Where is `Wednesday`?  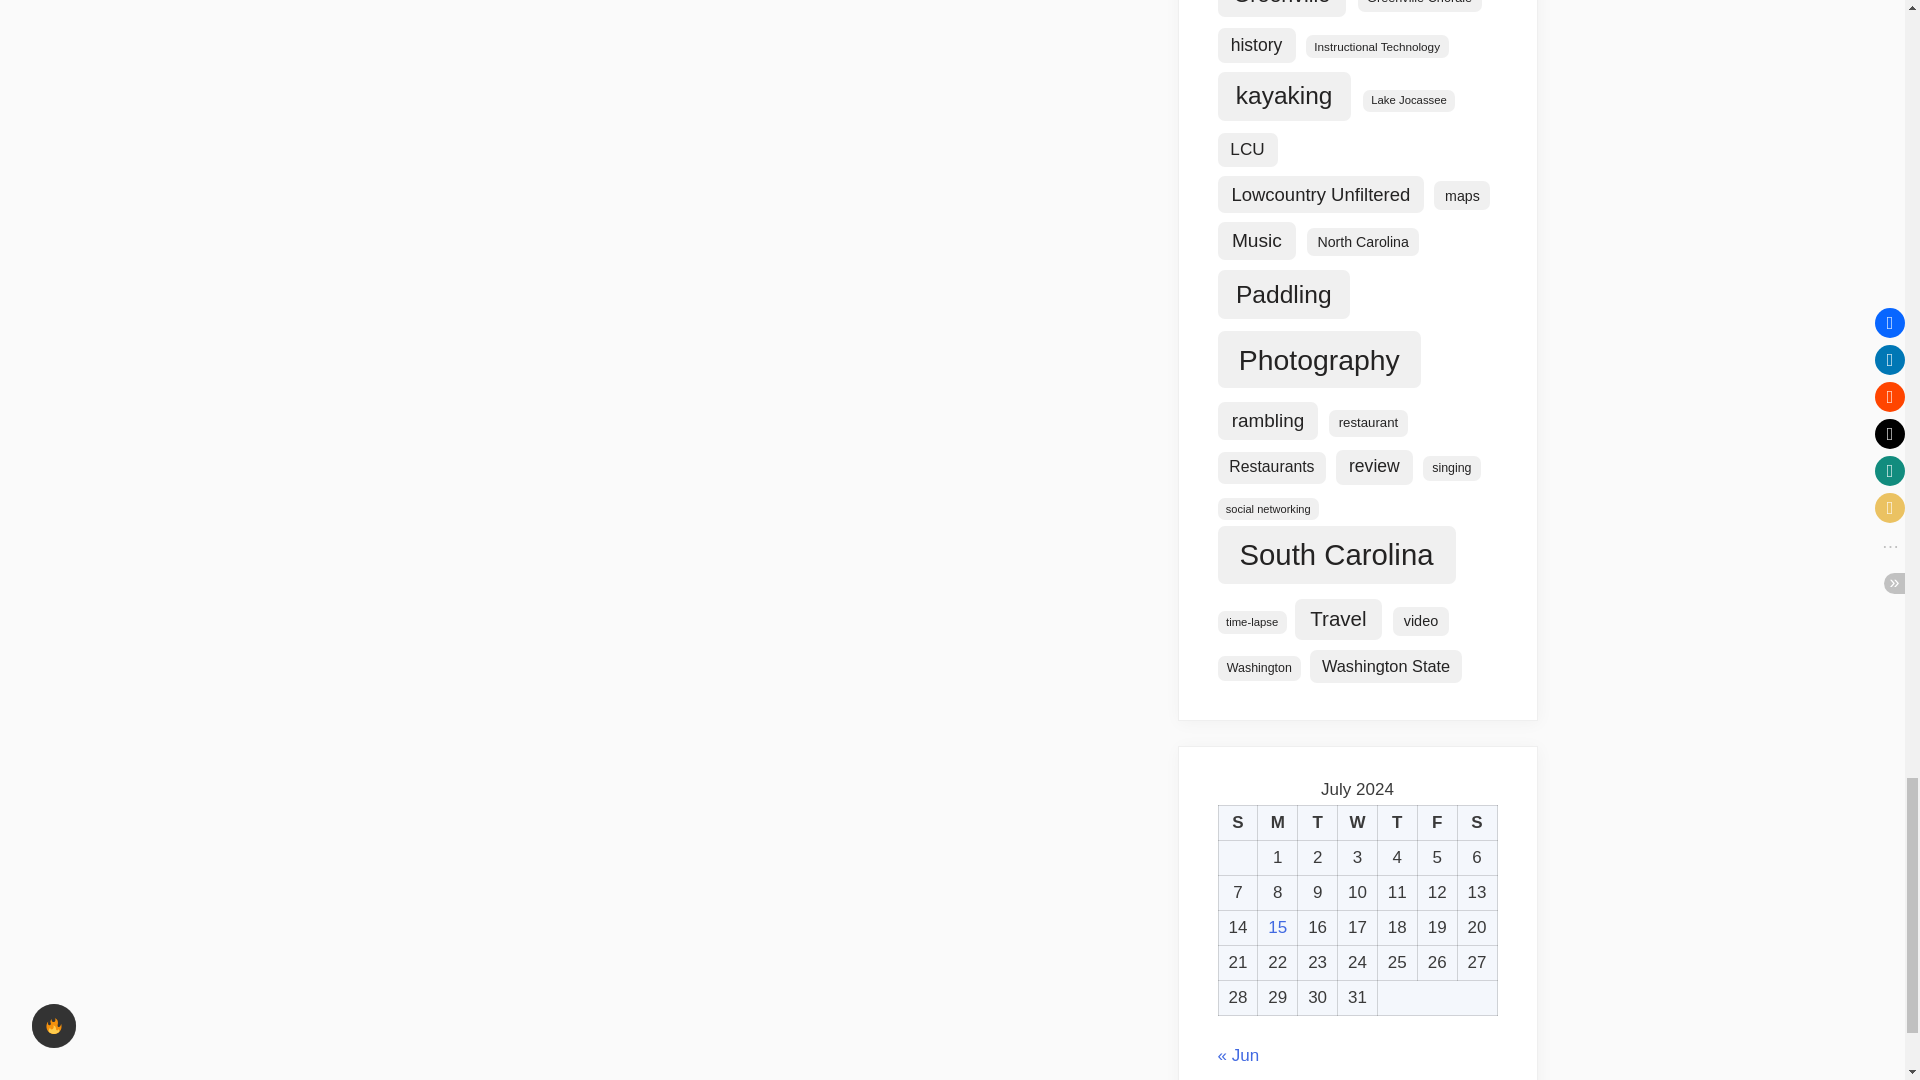 Wednesday is located at coordinates (1358, 823).